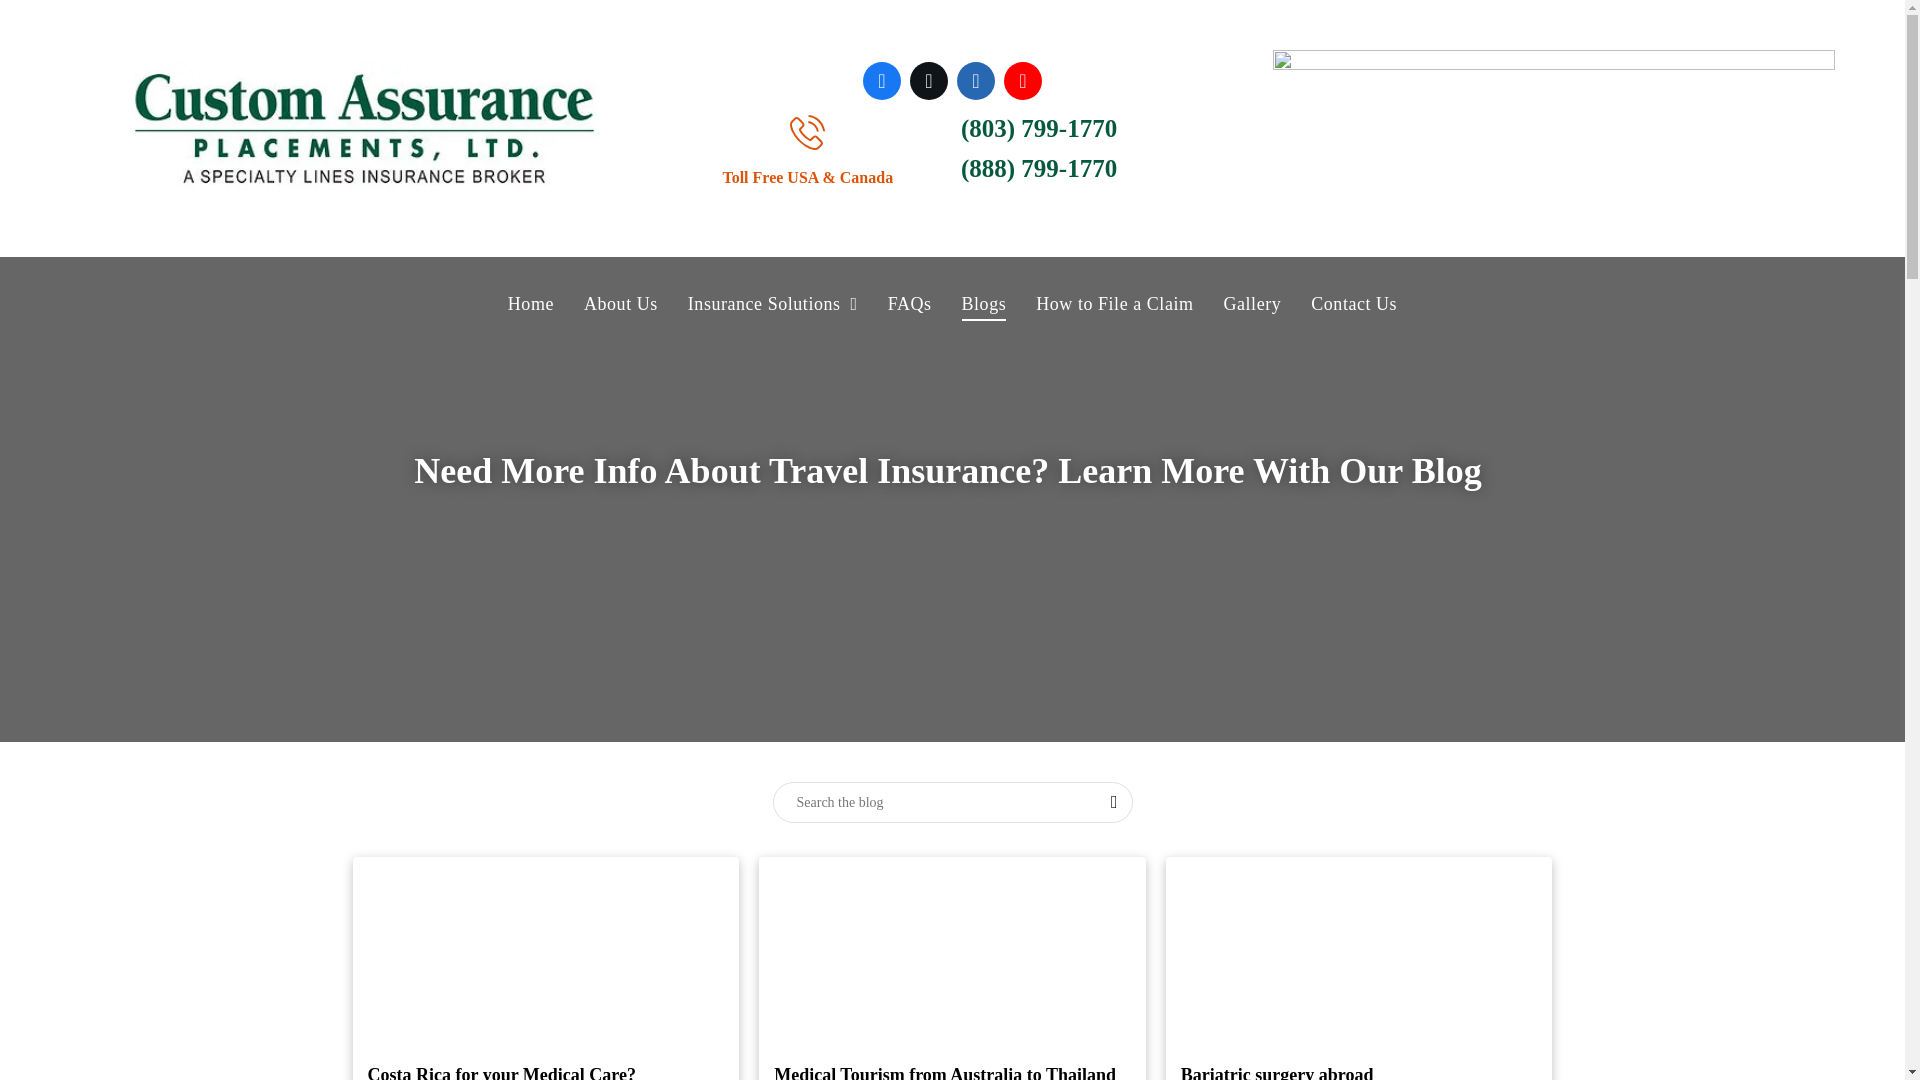 Image resolution: width=1920 pixels, height=1080 pixels. I want to click on Home, so click(530, 304).